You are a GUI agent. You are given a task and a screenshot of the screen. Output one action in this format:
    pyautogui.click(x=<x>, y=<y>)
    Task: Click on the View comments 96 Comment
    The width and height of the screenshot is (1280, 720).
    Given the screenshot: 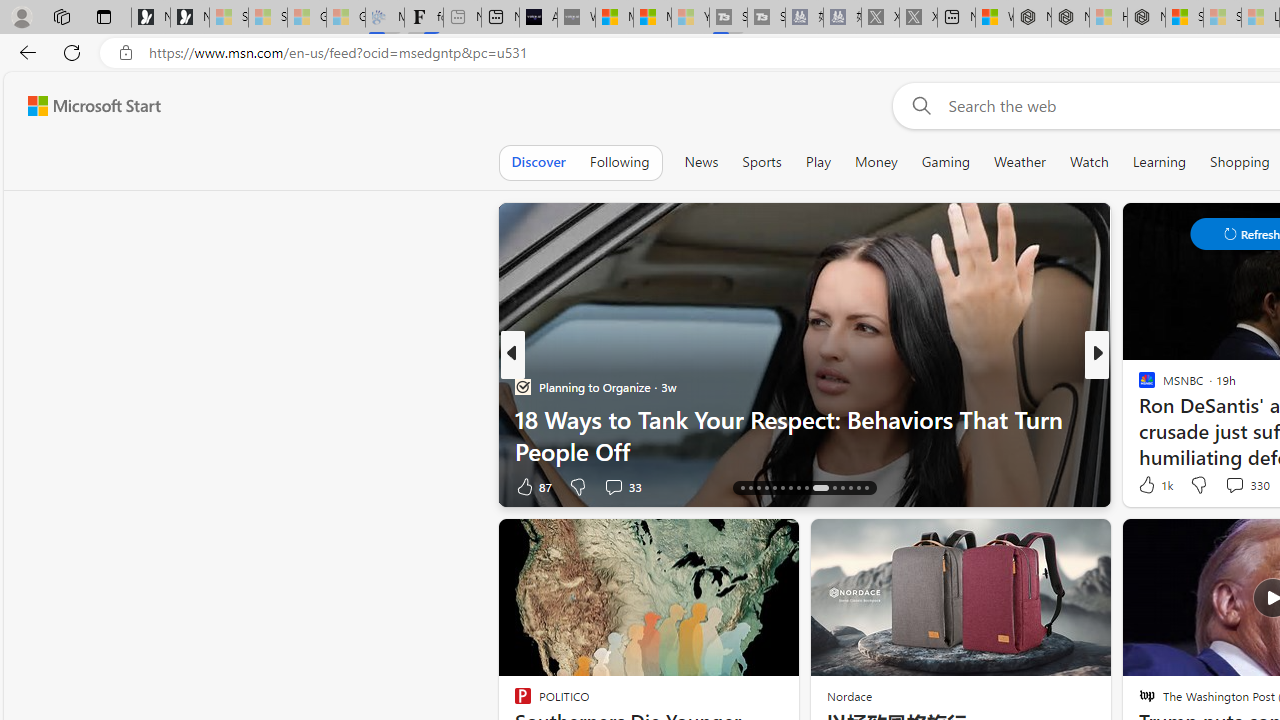 What is the action you would take?
    pyautogui.click(x=1234, y=486)
    